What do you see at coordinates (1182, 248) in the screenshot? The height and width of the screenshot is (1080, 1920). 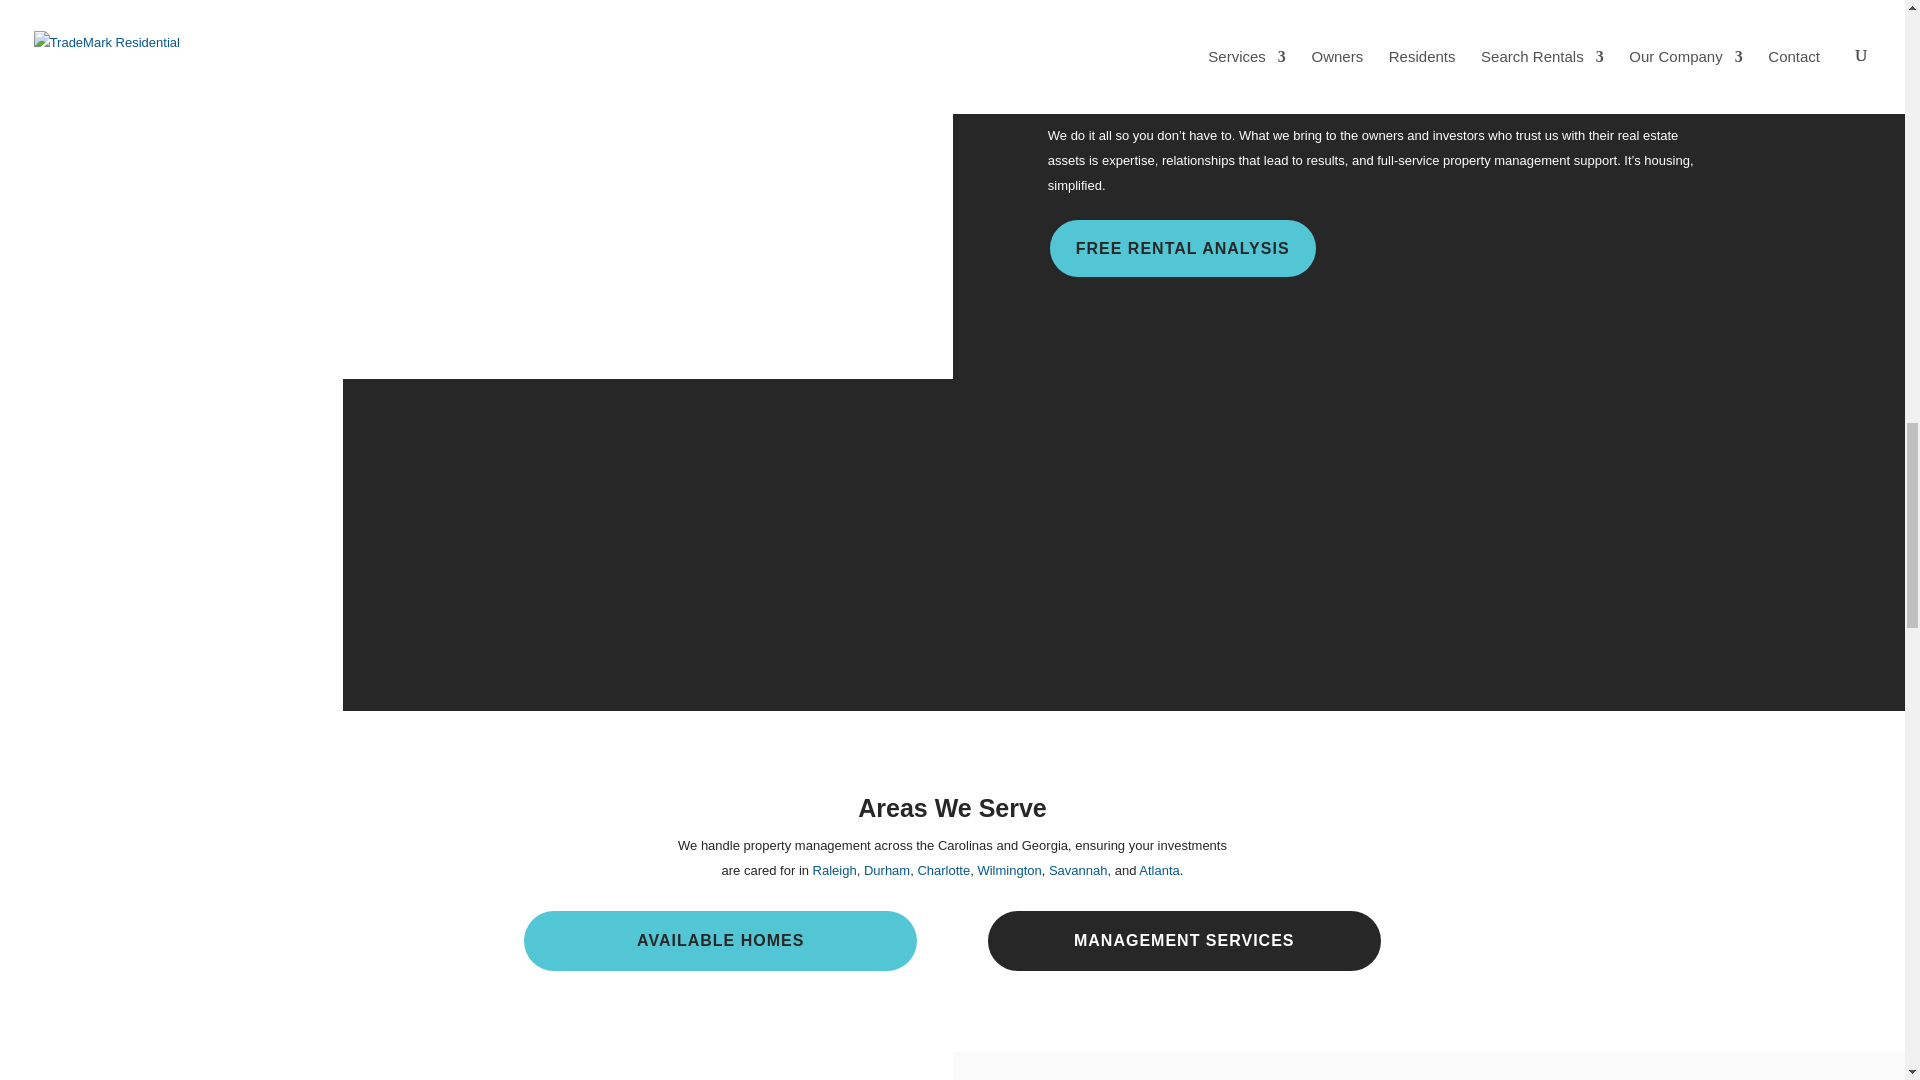 I see `FREE RENTAL ANALYSIS` at bounding box center [1182, 248].